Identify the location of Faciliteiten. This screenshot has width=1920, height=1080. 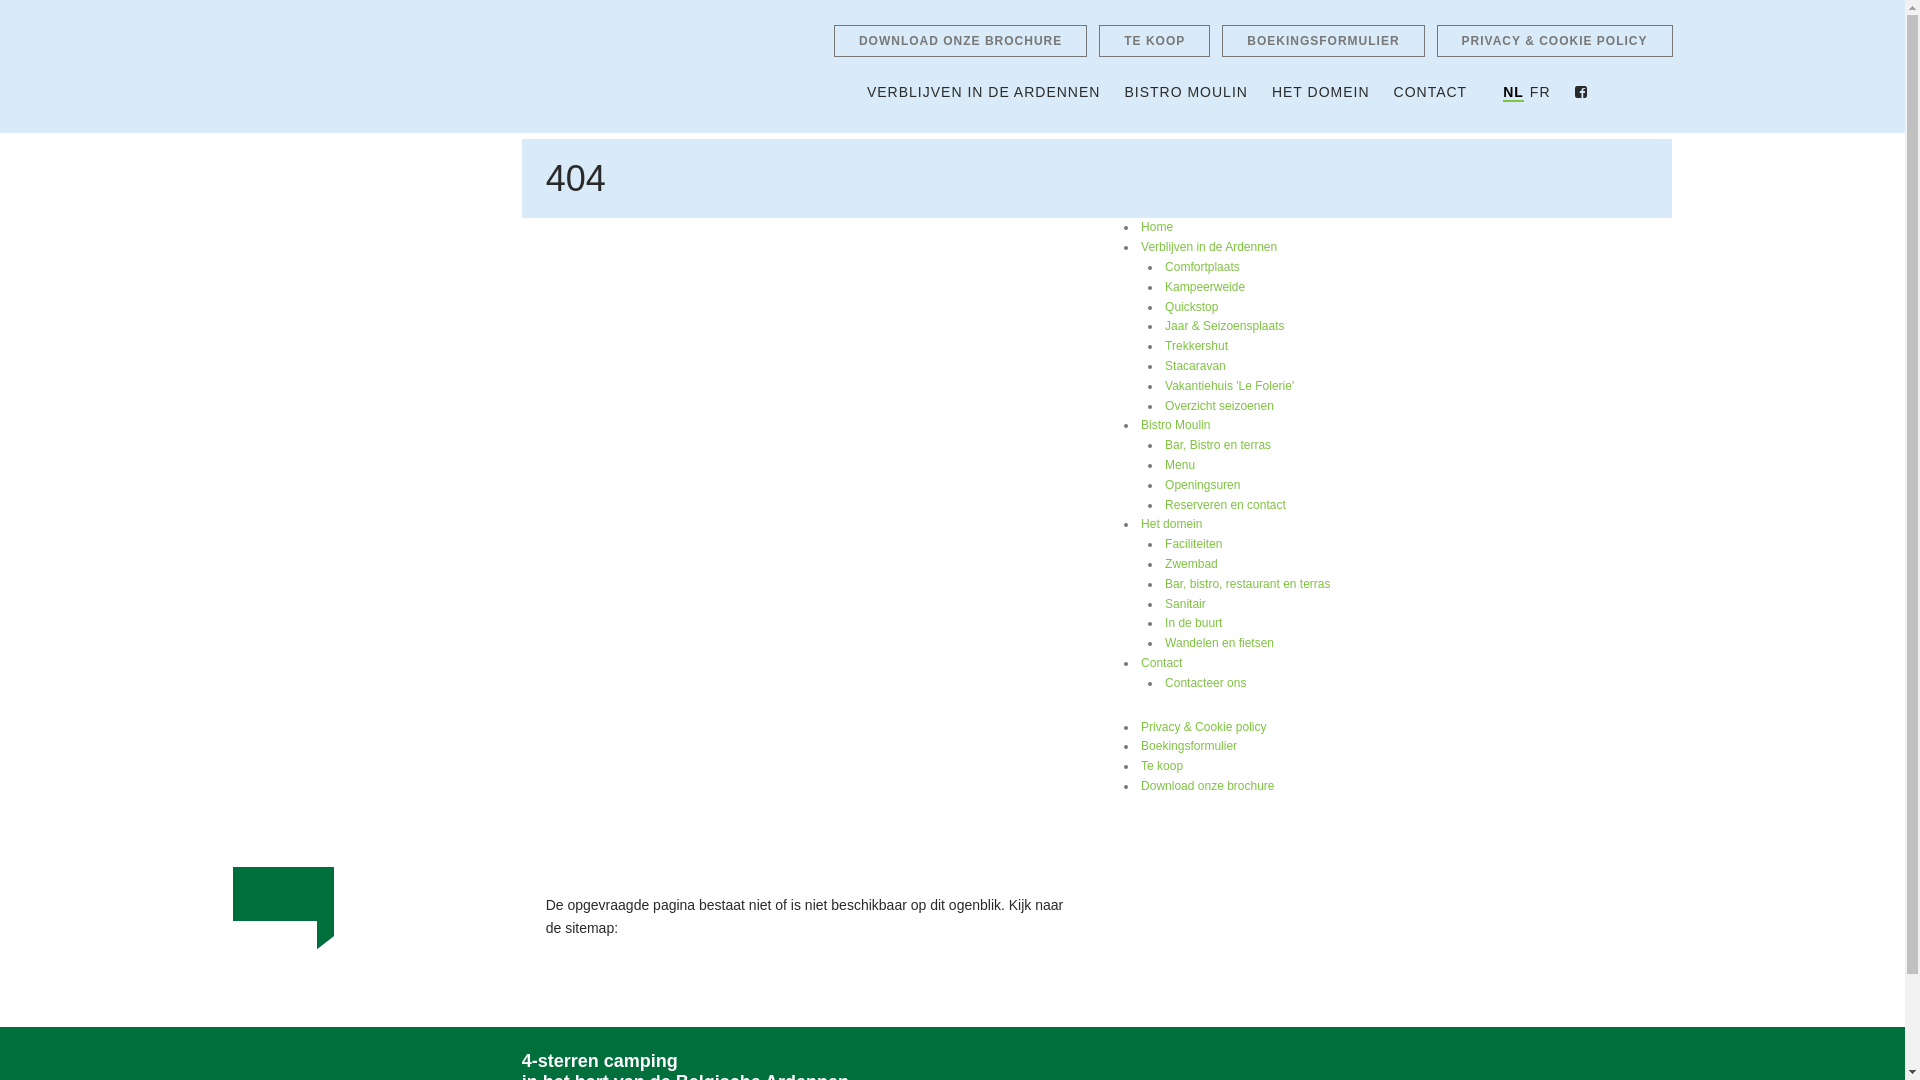
(1194, 544).